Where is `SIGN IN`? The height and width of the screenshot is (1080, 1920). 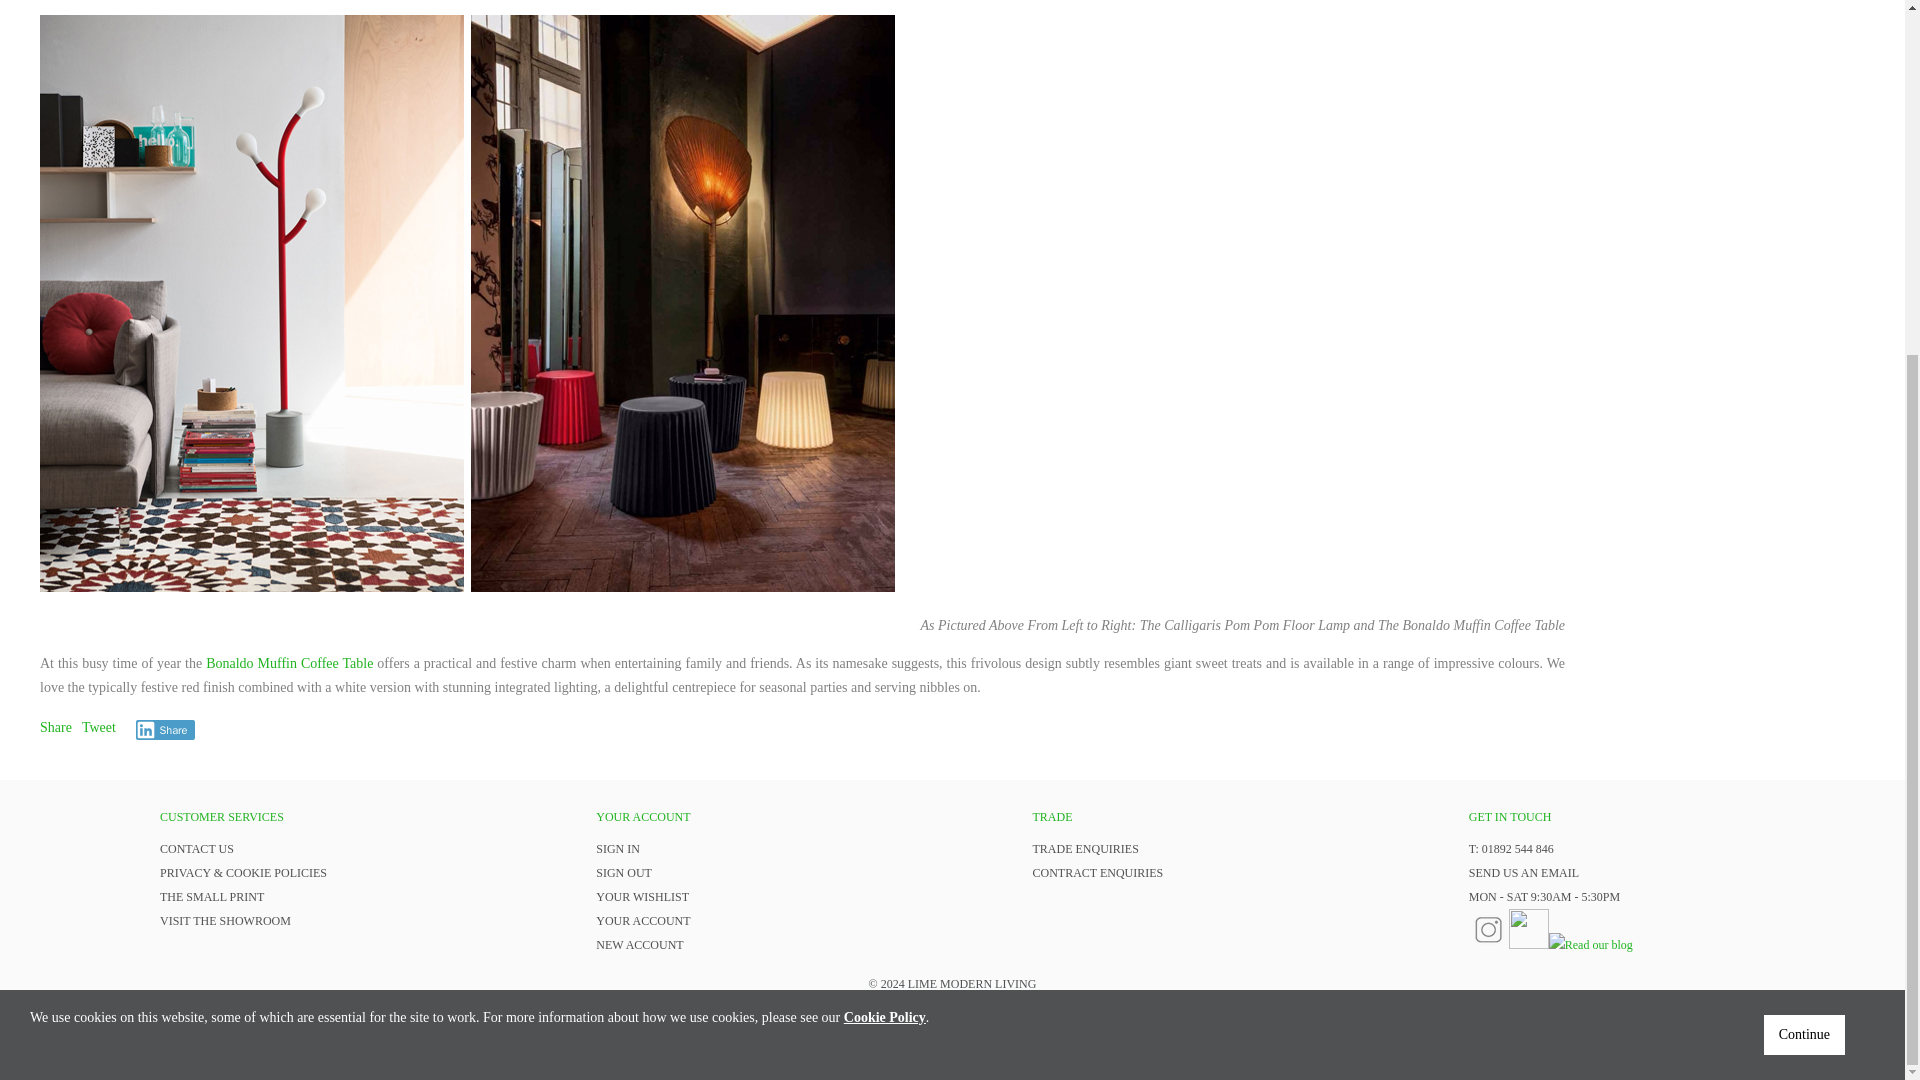 SIGN IN is located at coordinates (617, 849).